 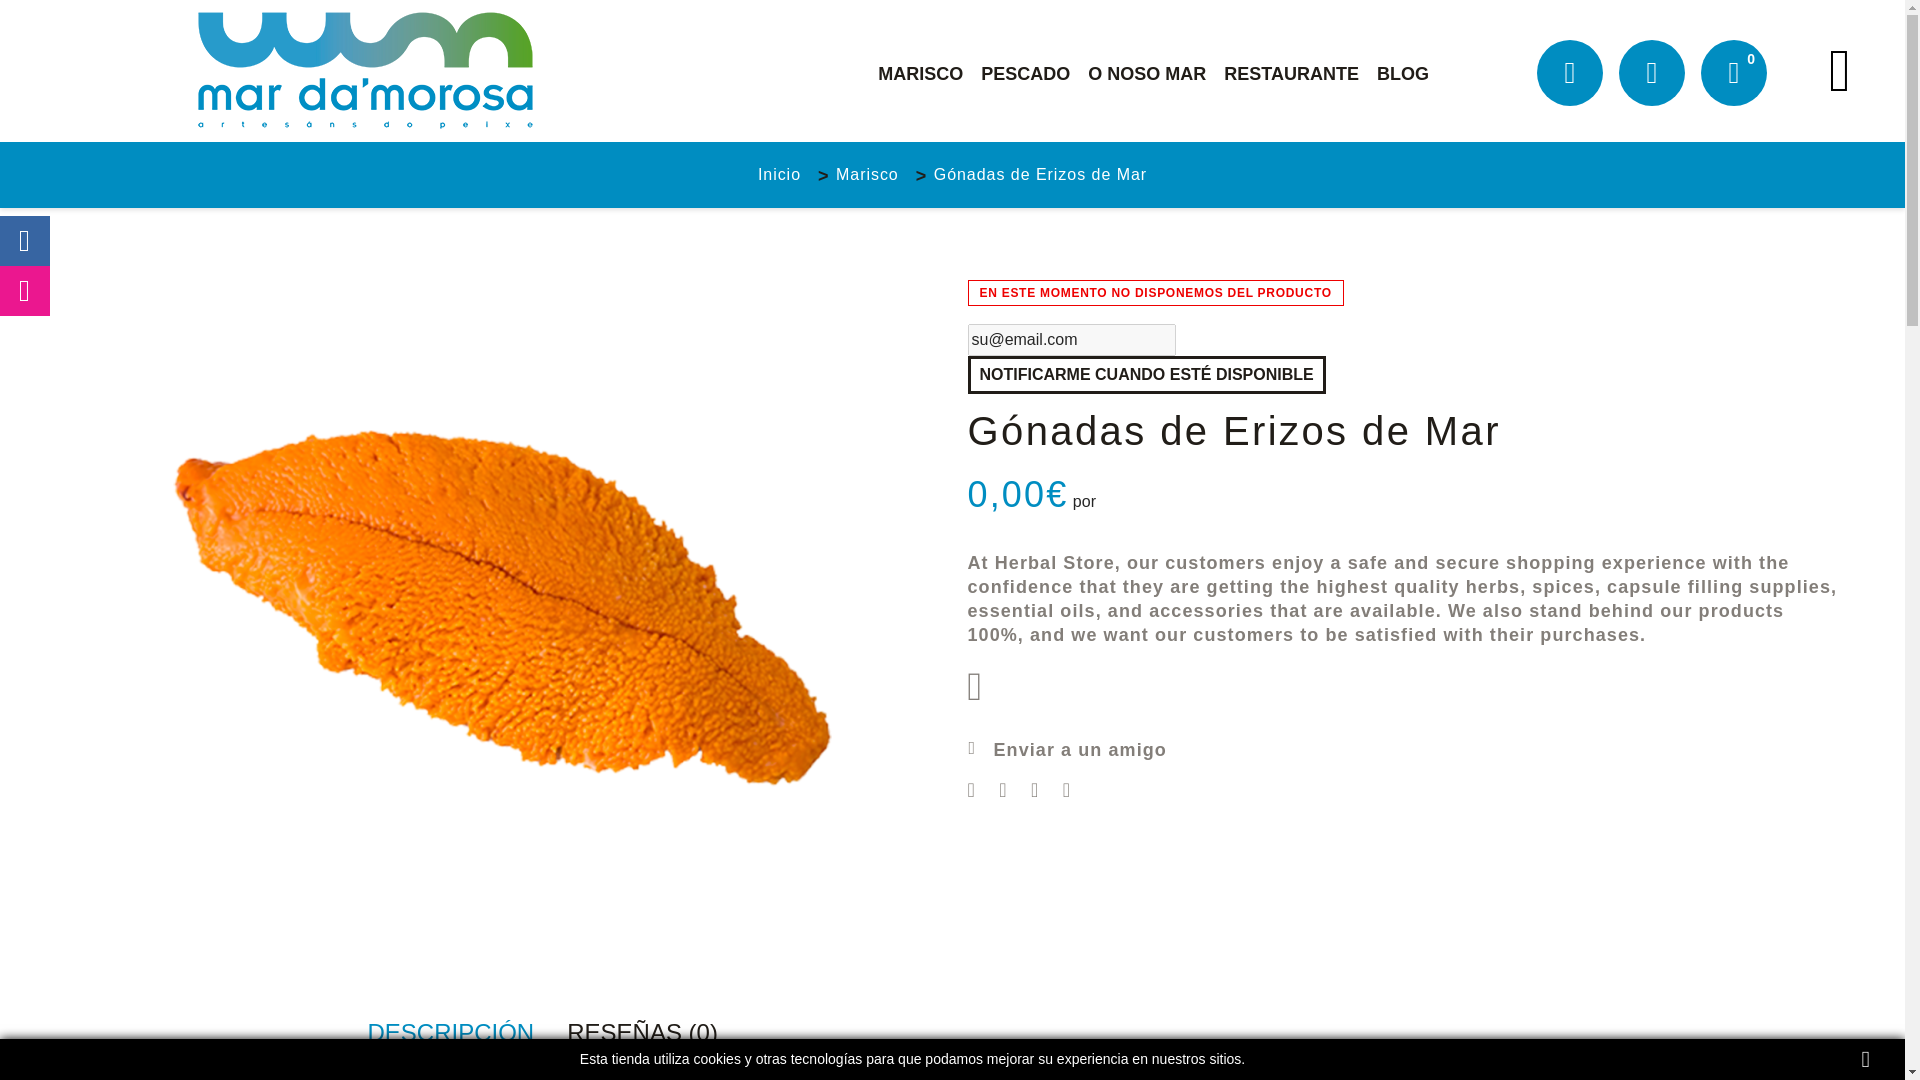 What do you see at coordinates (866, 174) in the screenshot?
I see `Marisco` at bounding box center [866, 174].